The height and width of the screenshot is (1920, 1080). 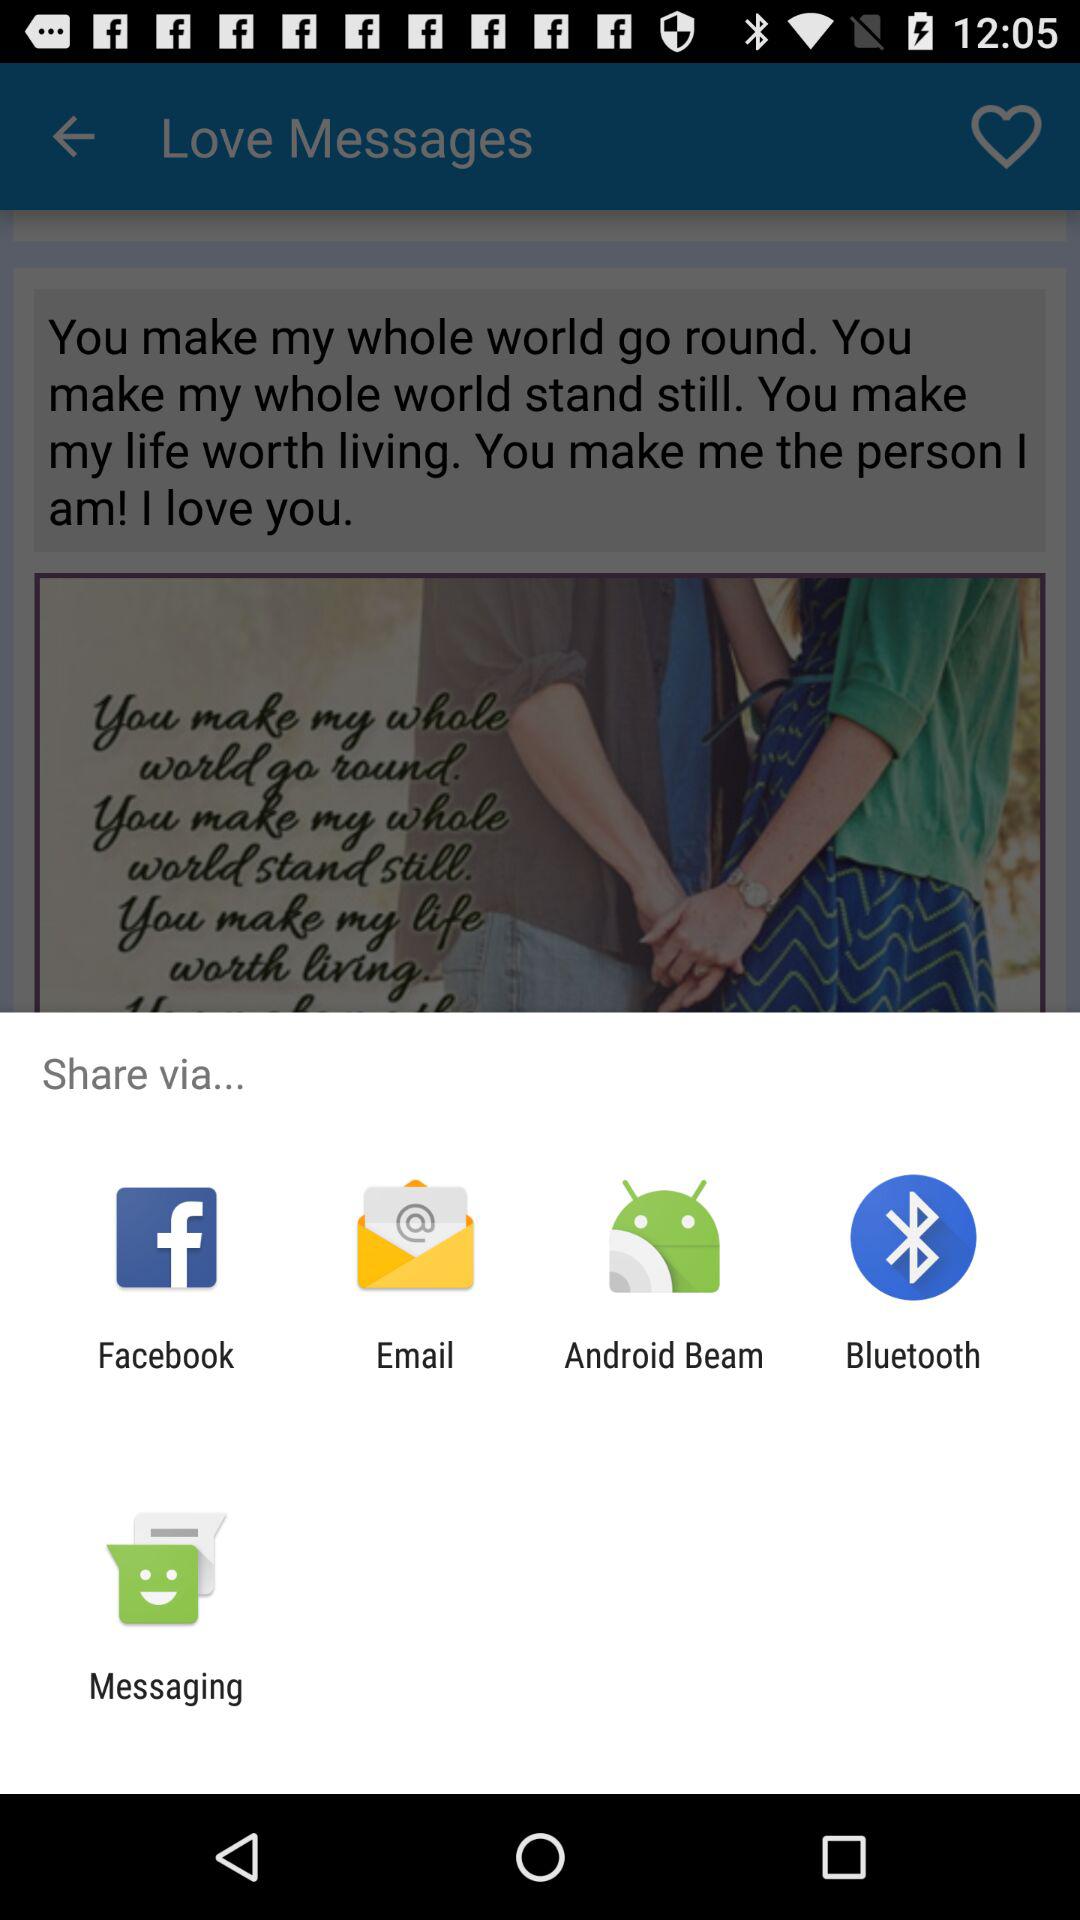 What do you see at coordinates (913, 1375) in the screenshot?
I see `choose the item next to the android beam item` at bounding box center [913, 1375].